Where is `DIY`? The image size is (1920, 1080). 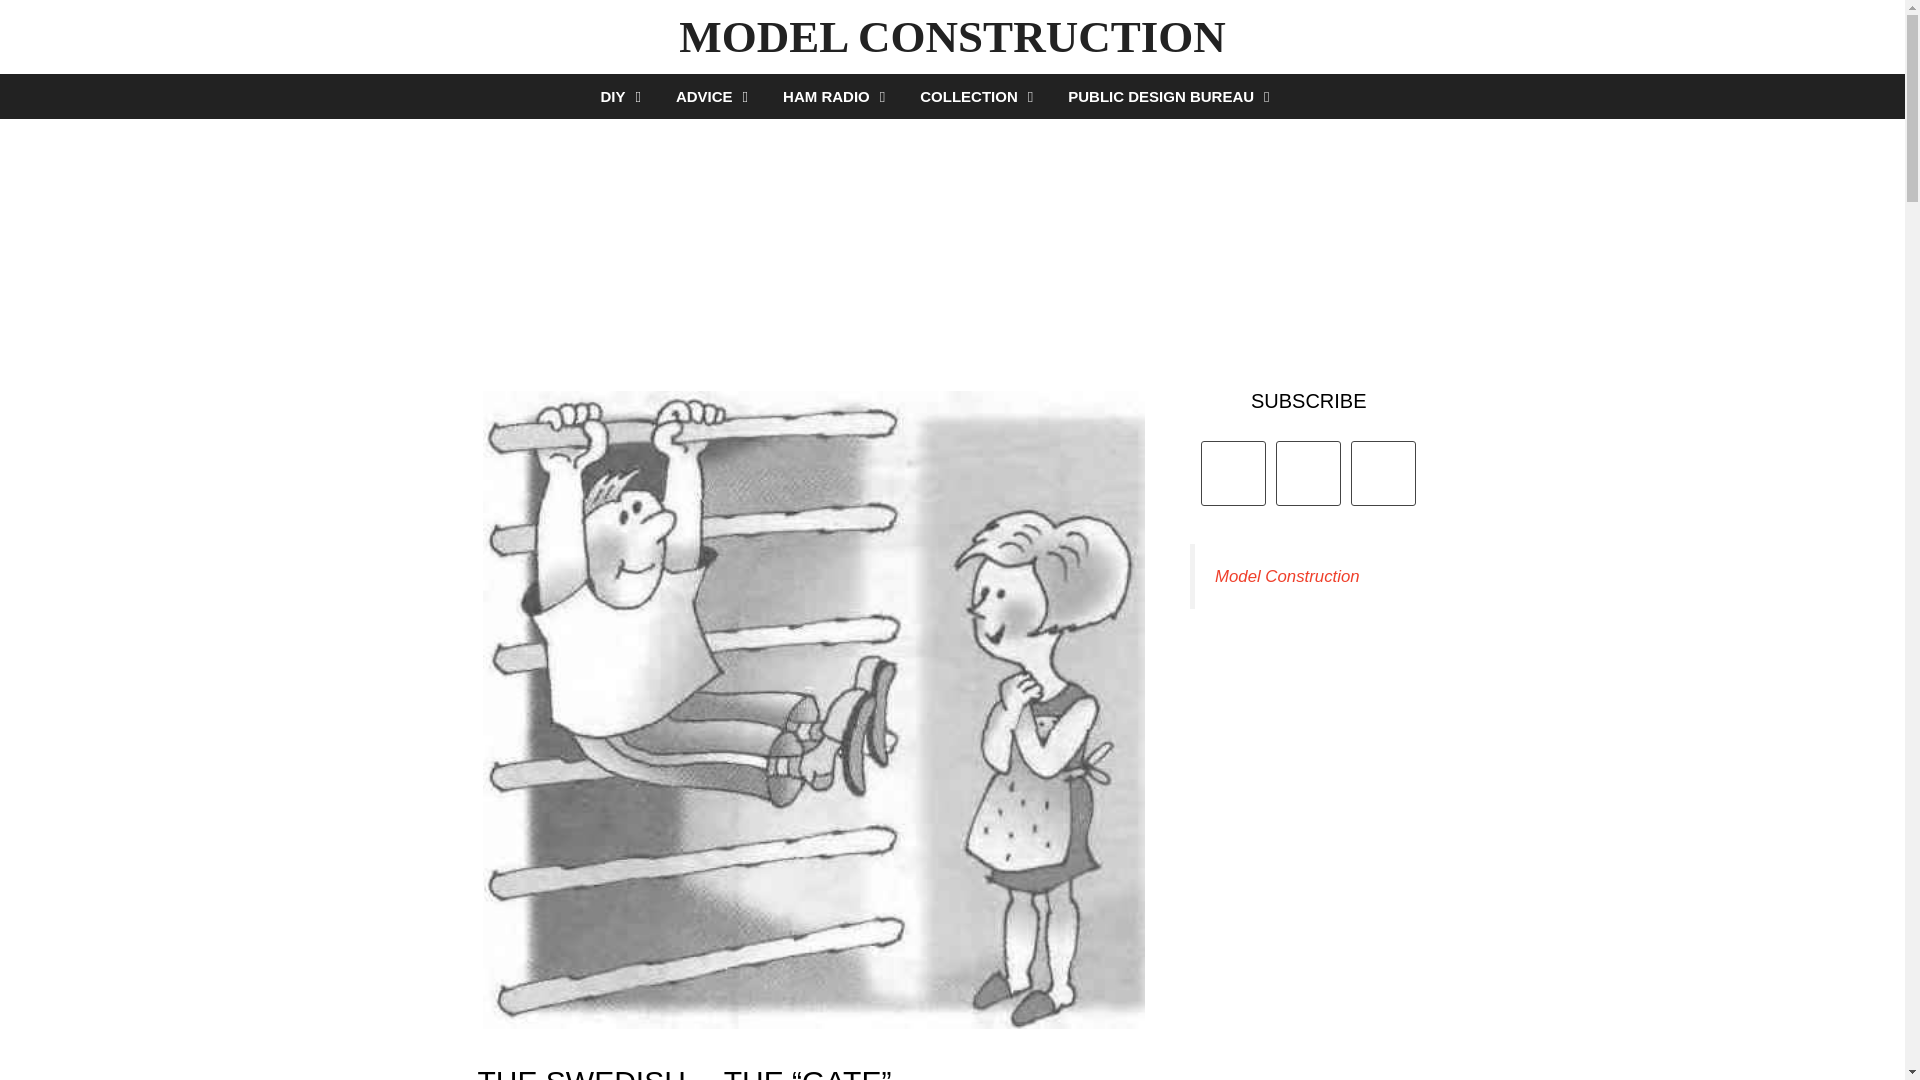 DIY is located at coordinates (622, 96).